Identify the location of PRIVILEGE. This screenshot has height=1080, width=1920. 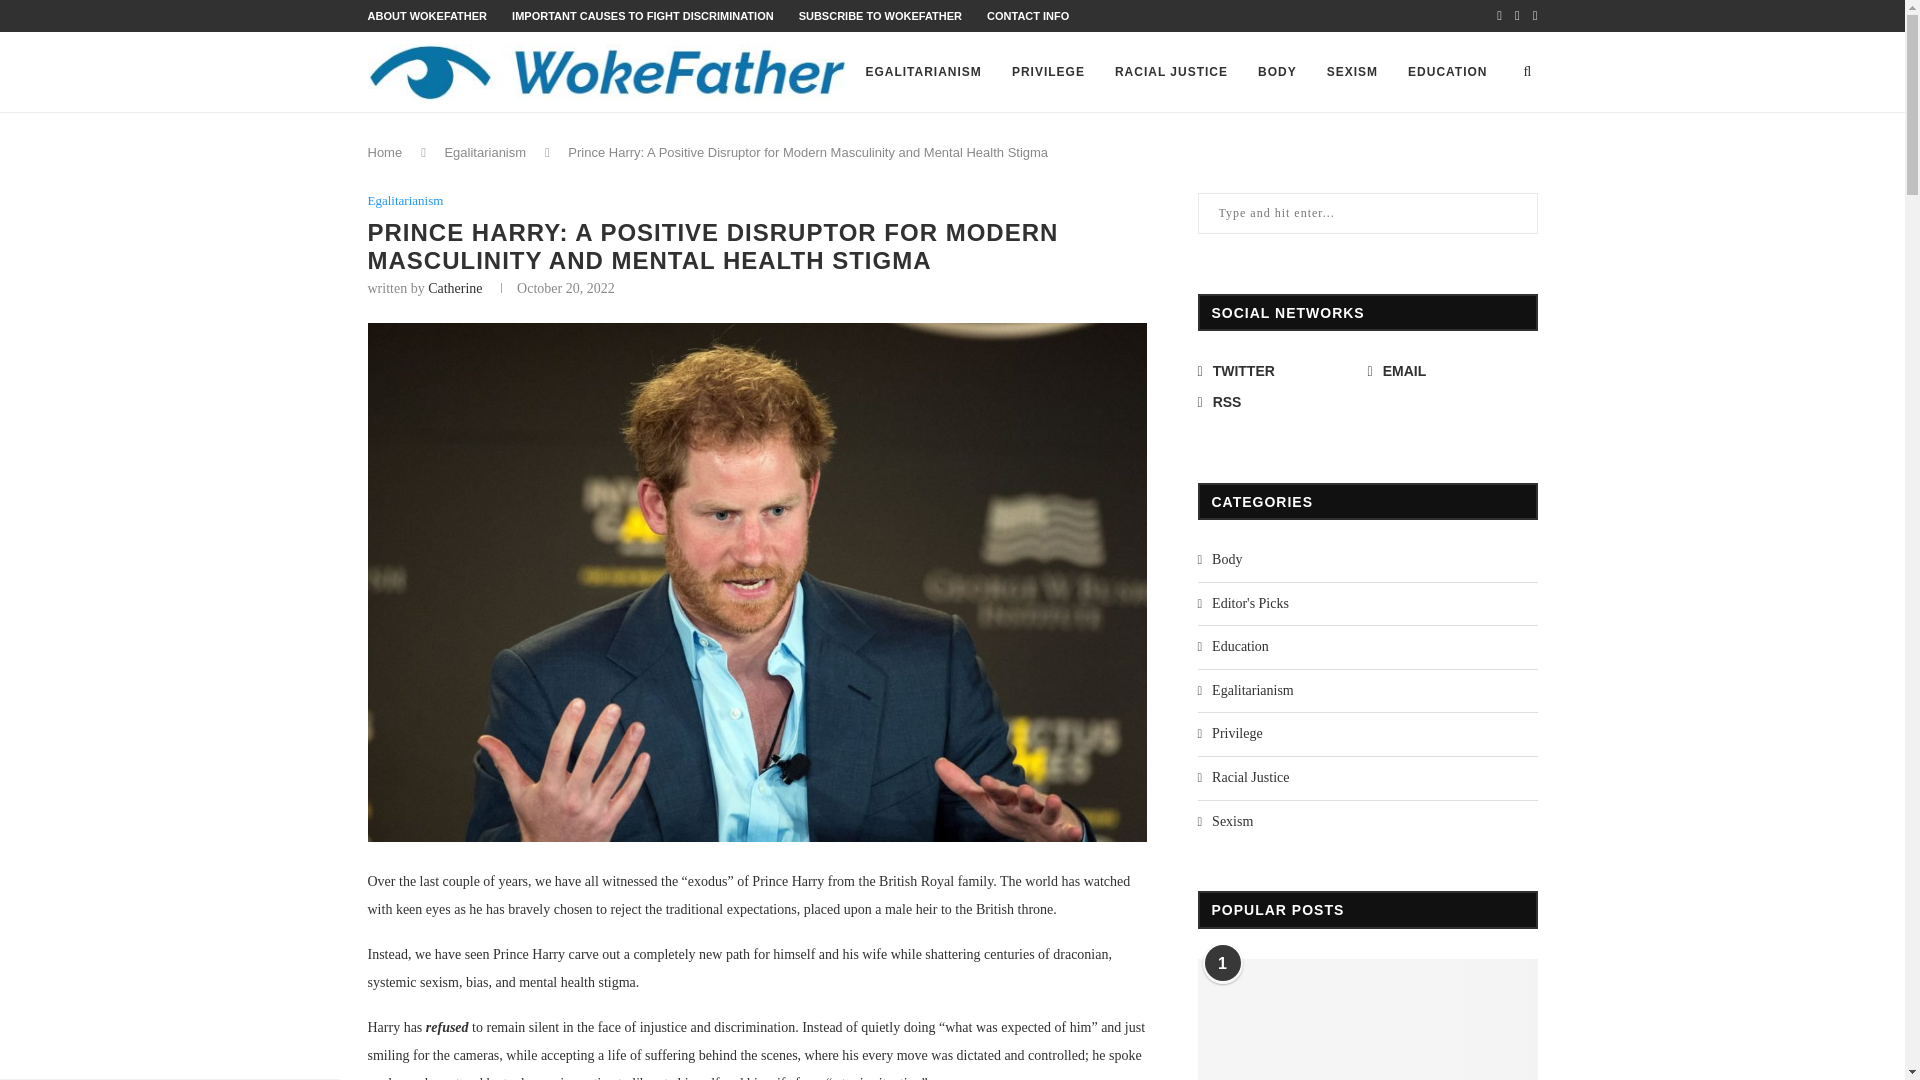
(1048, 72).